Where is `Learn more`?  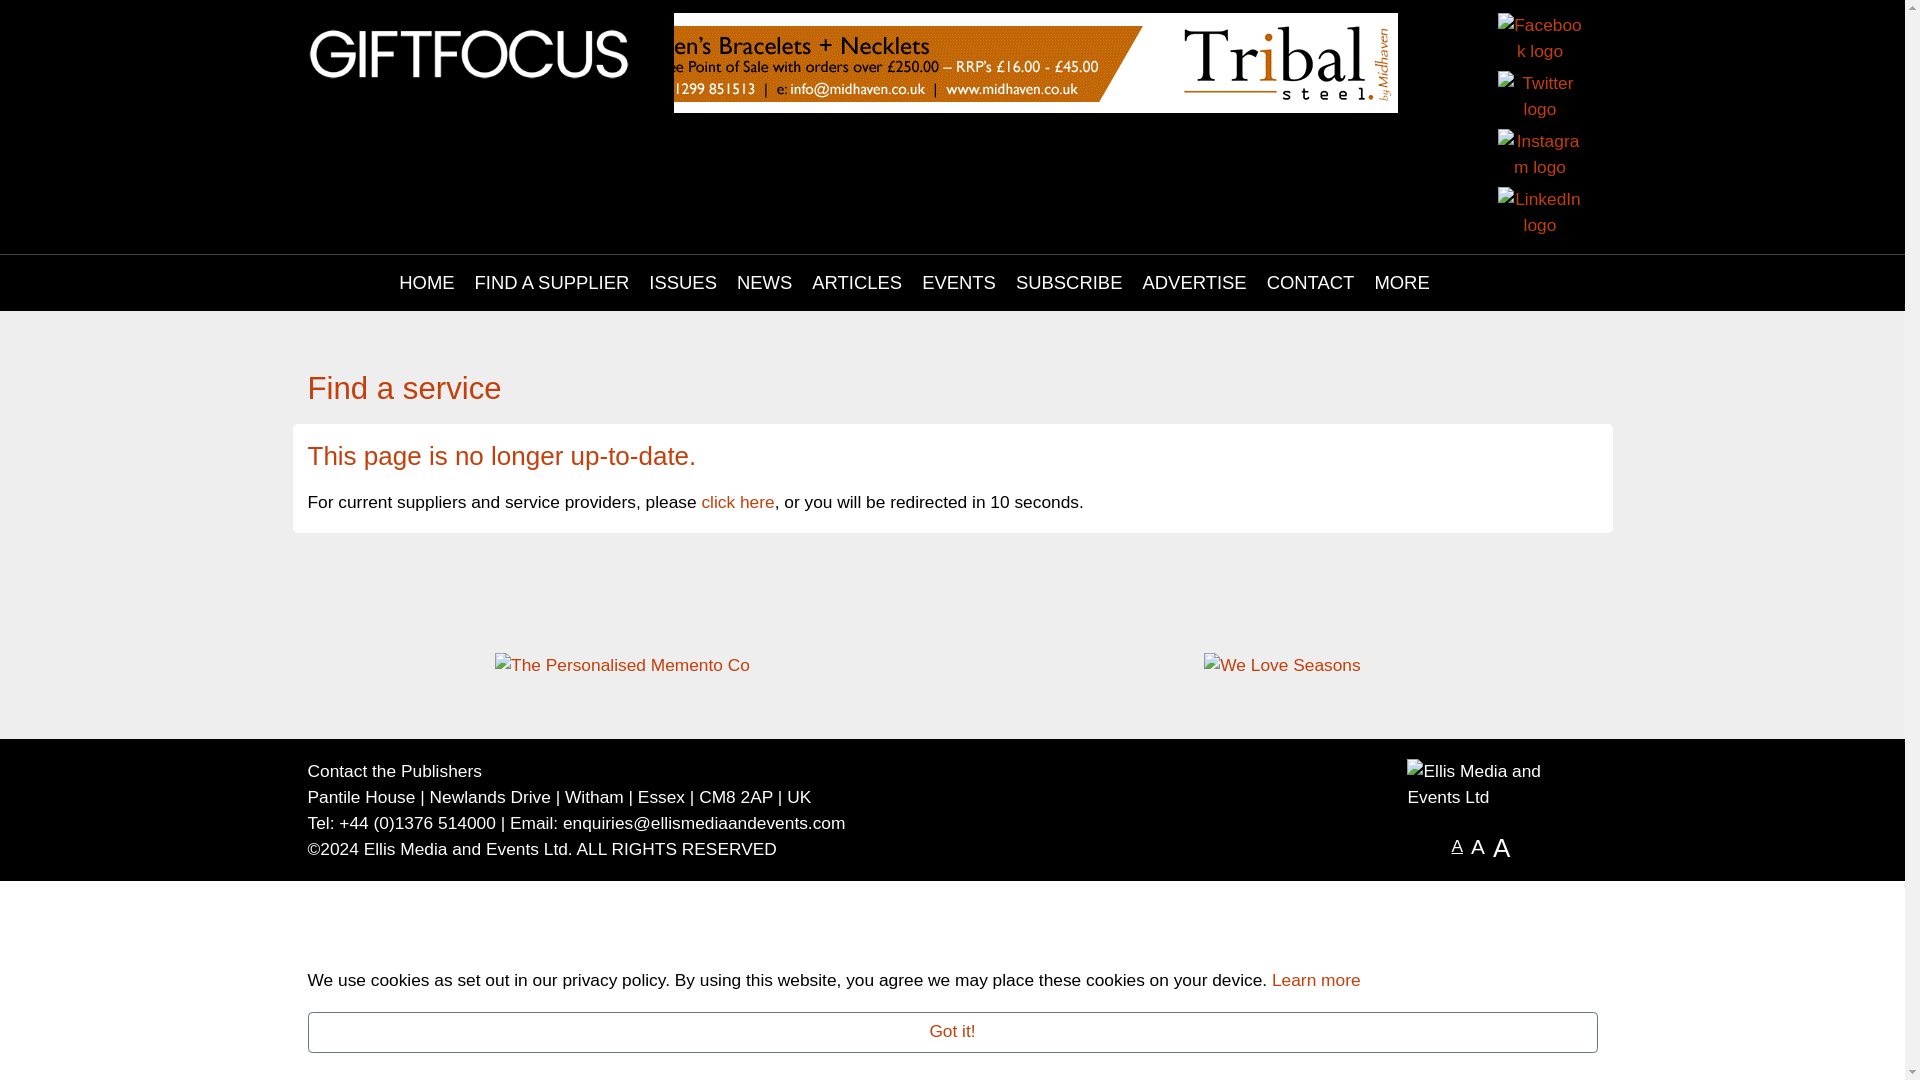 Learn more is located at coordinates (1316, 980).